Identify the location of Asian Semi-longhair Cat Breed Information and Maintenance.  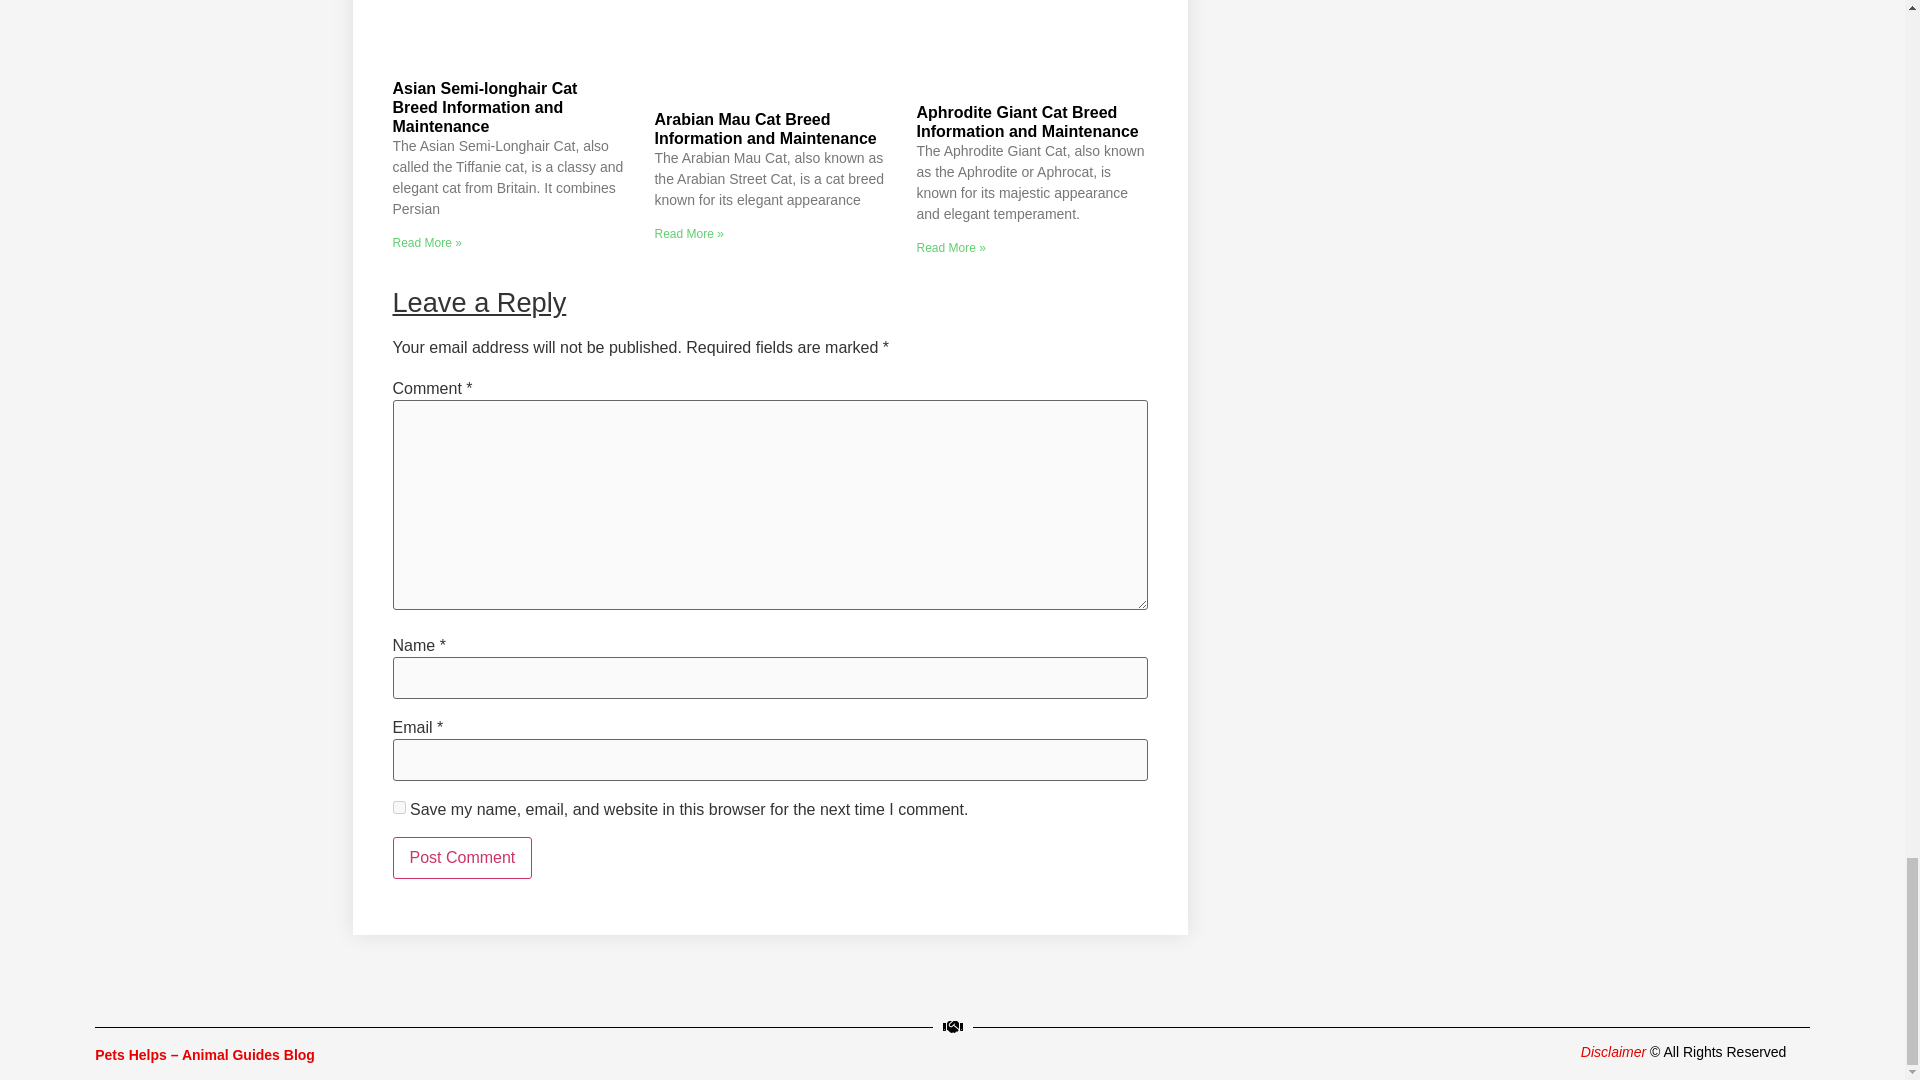
(484, 107).